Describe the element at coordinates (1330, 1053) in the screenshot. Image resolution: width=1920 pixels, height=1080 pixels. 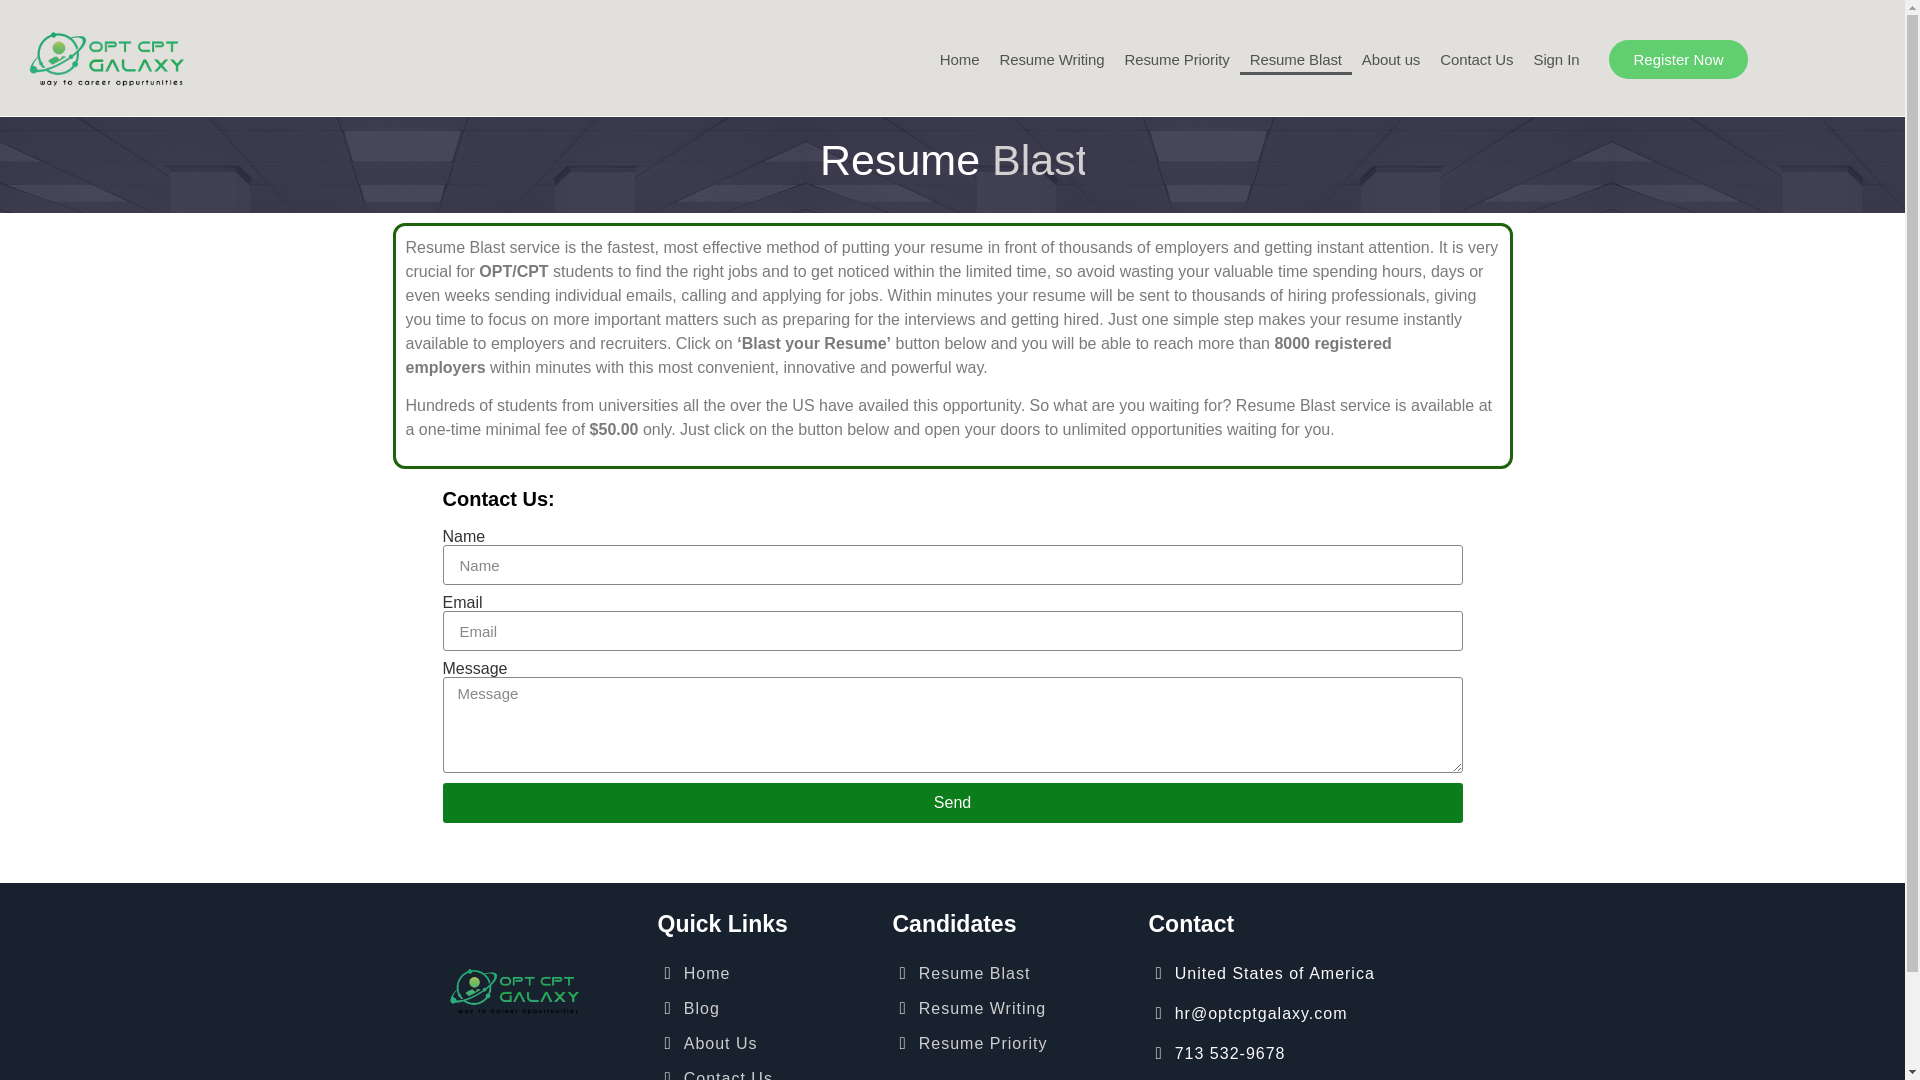
I see `713 532-9678` at that location.